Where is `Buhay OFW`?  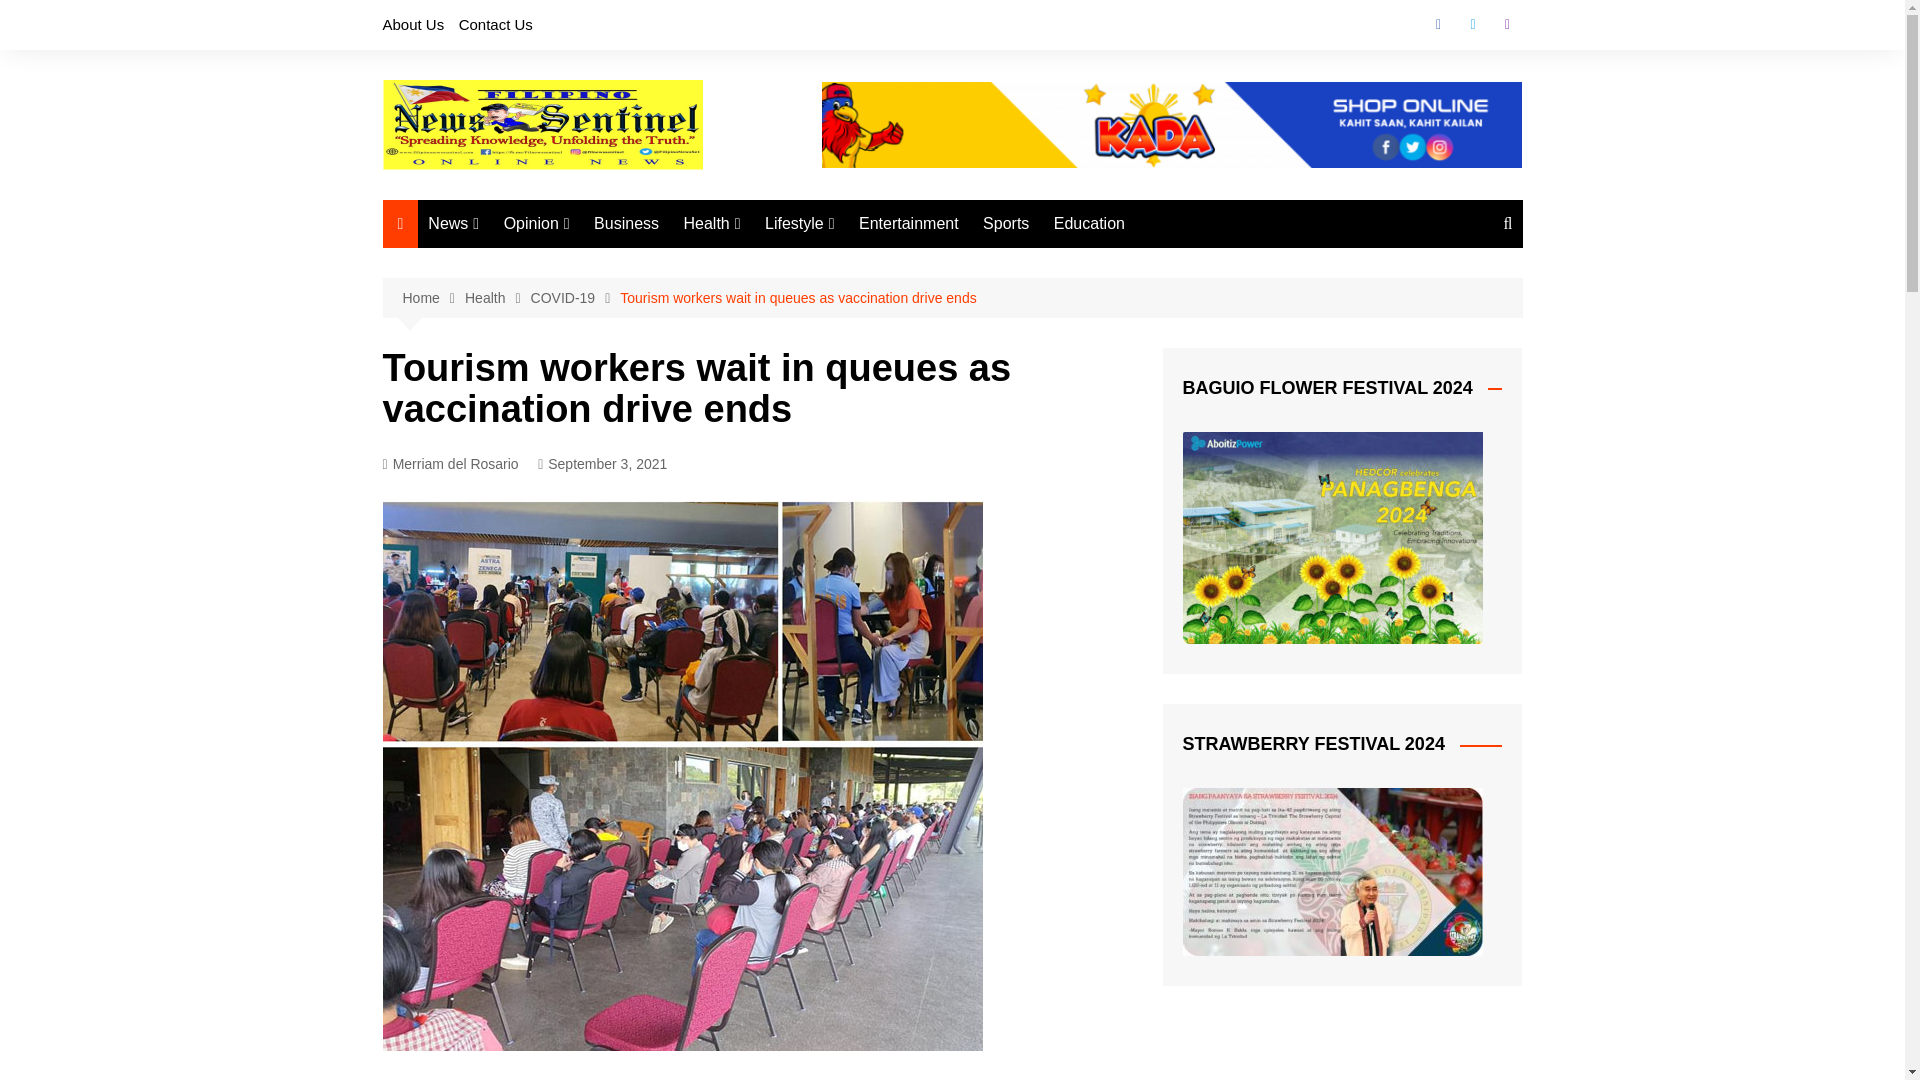 Buhay OFW is located at coordinates (604, 297).